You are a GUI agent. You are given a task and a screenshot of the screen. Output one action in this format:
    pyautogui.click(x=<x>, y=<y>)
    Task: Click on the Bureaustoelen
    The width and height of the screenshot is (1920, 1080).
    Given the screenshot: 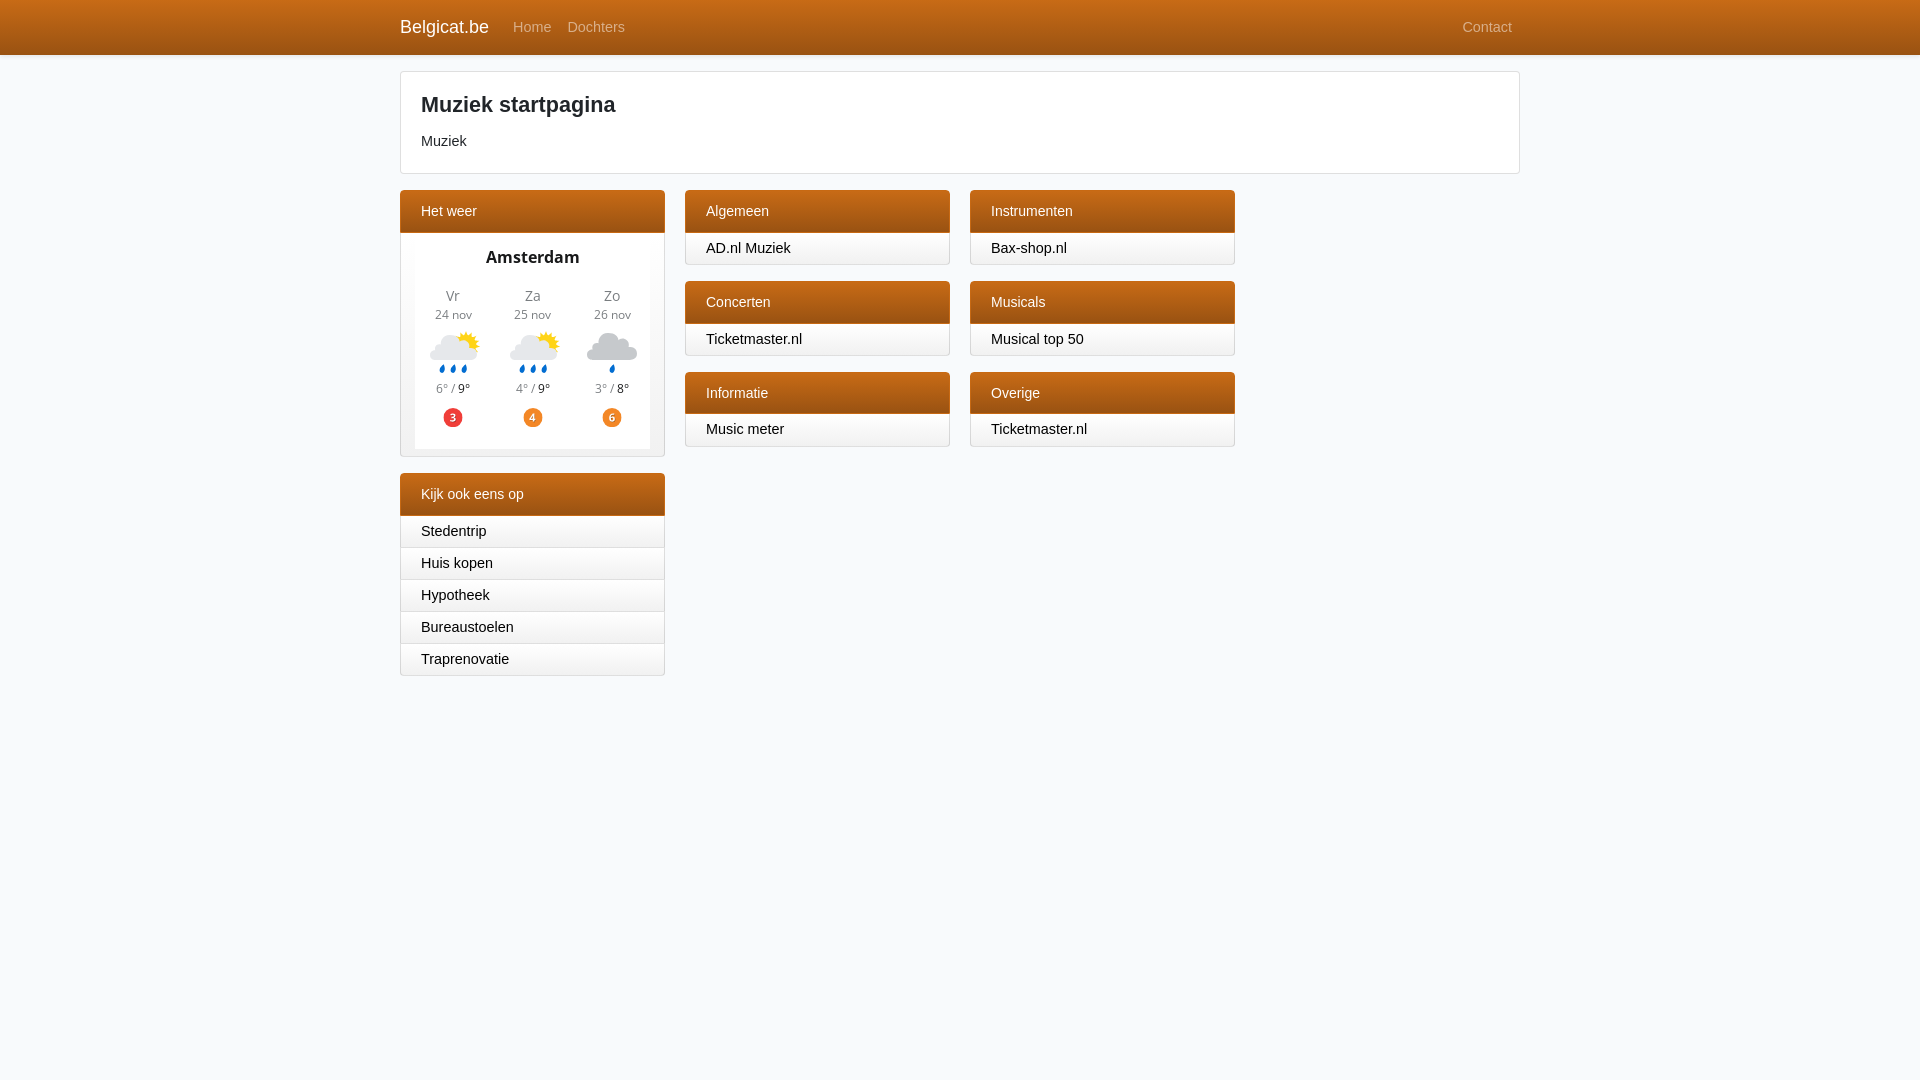 What is the action you would take?
    pyautogui.click(x=532, y=628)
    